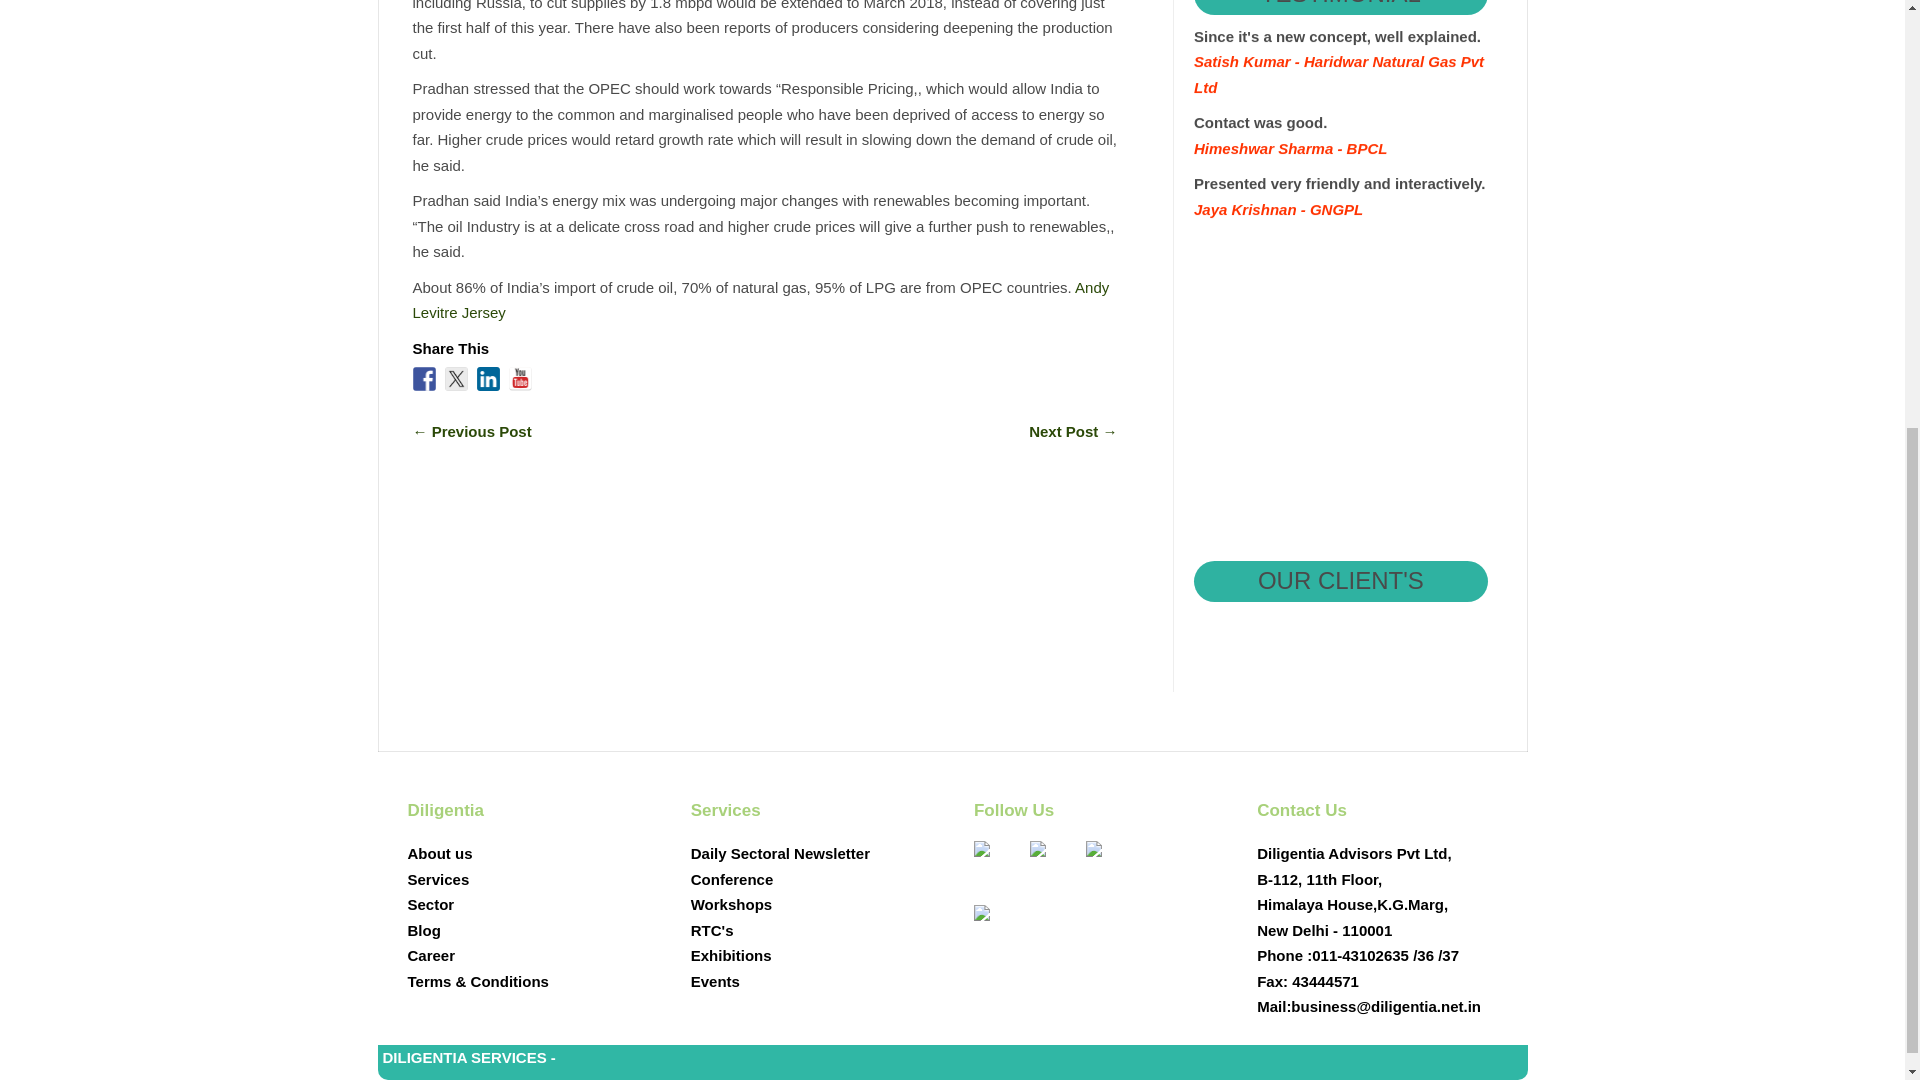 The width and height of the screenshot is (1920, 1080). Describe the element at coordinates (1053, 864) in the screenshot. I see `Follow us on Twitter` at that location.